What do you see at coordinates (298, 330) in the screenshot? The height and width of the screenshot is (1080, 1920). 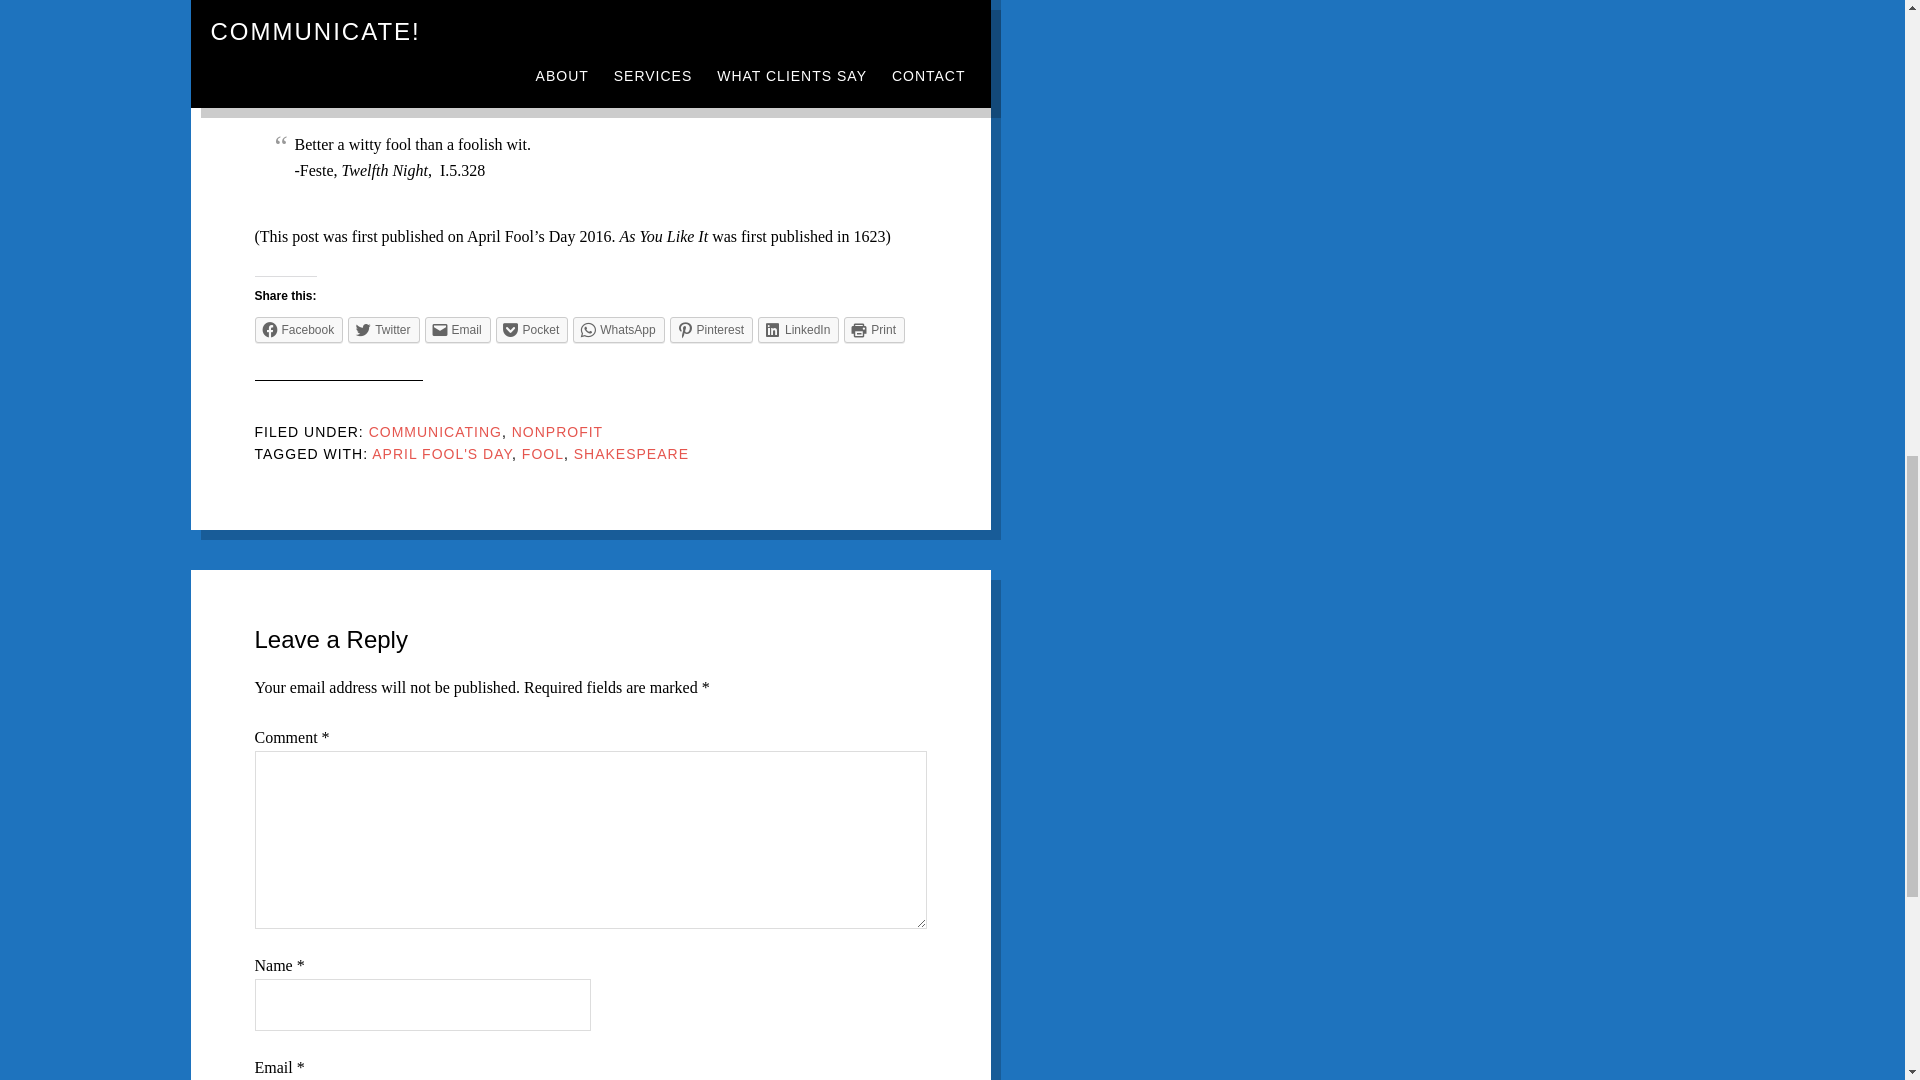 I see `Click to share on Facebook` at bounding box center [298, 330].